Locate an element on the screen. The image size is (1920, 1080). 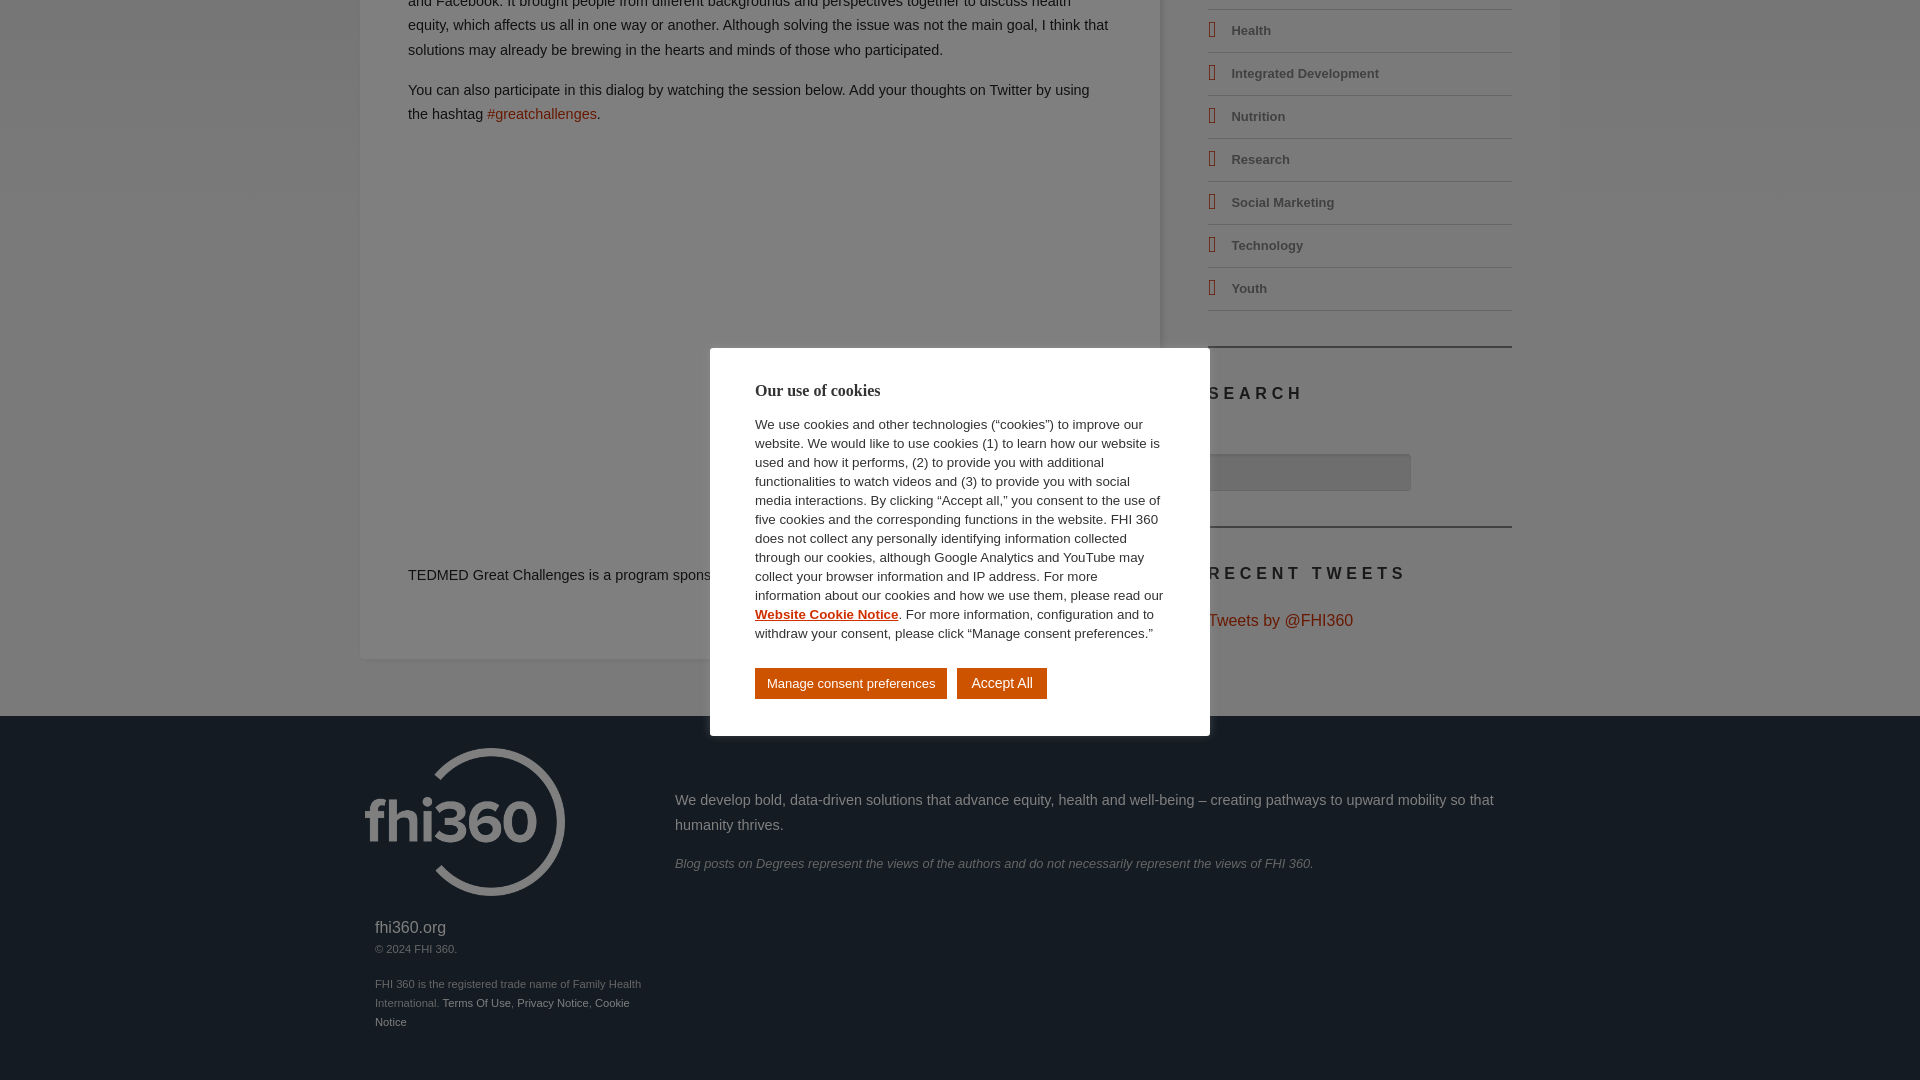
Technology is located at coordinates (1266, 245).